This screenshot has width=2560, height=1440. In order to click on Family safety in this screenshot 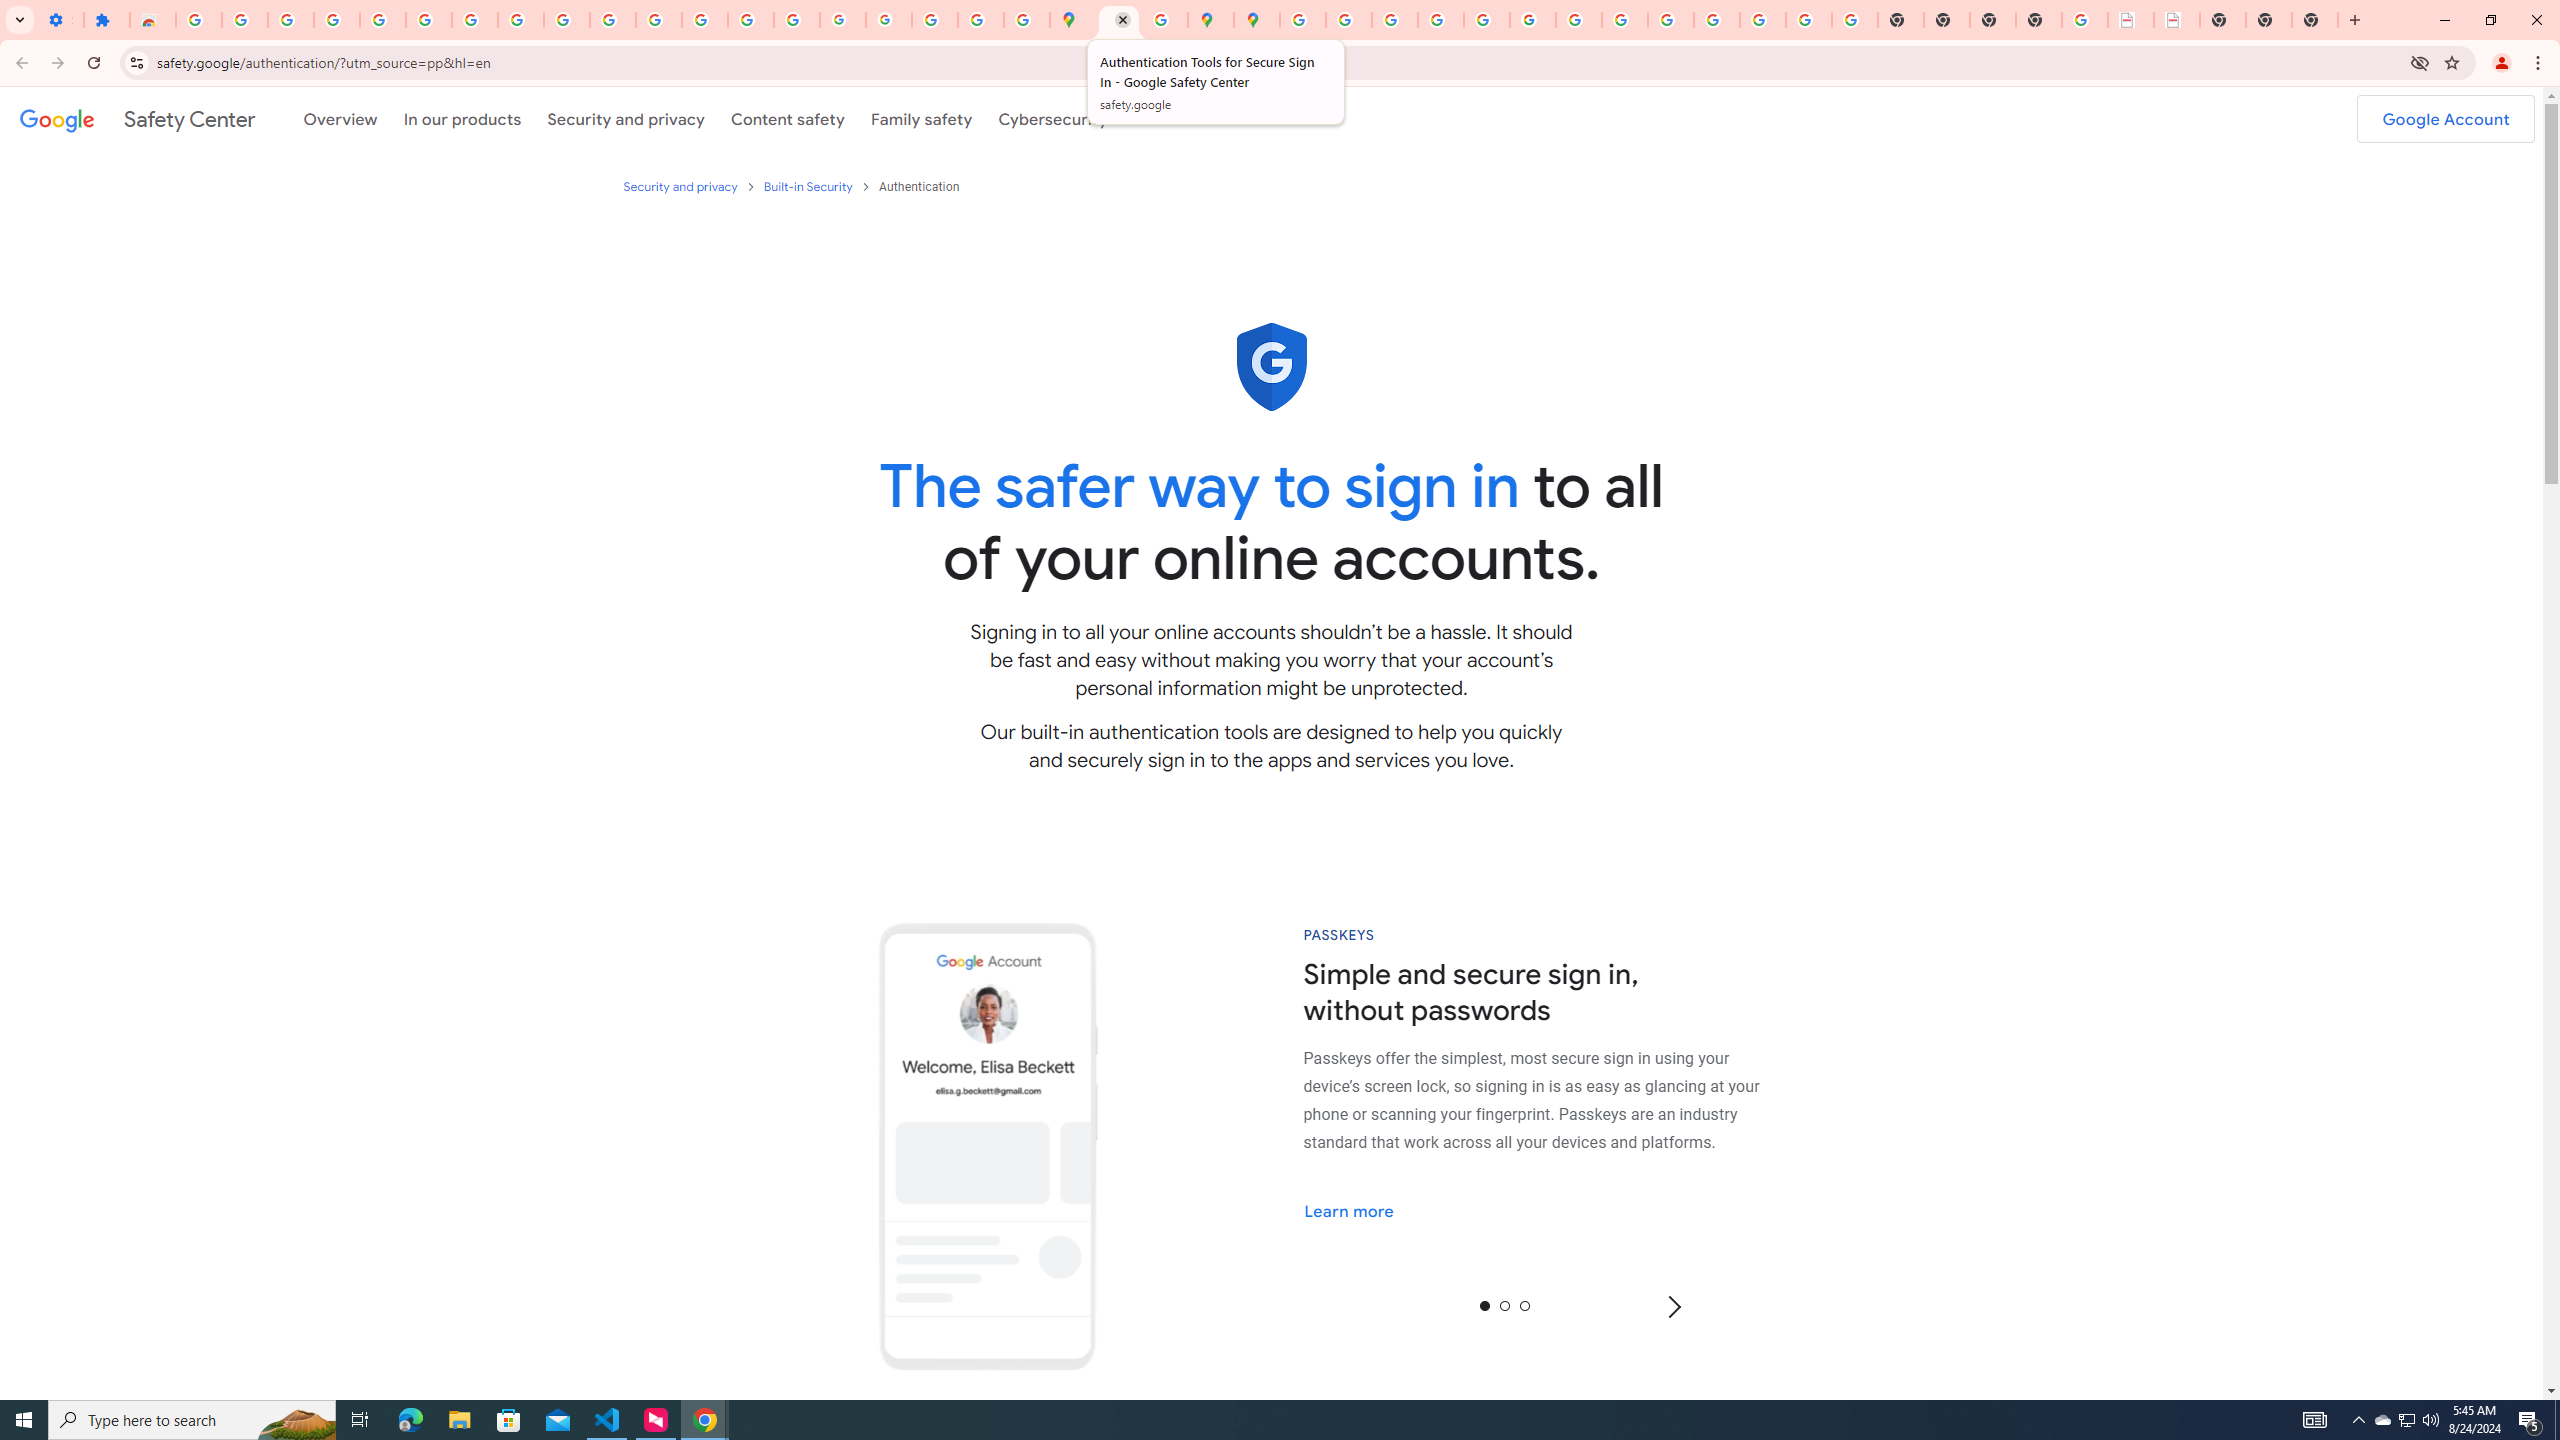, I will do `click(921, 118)`.